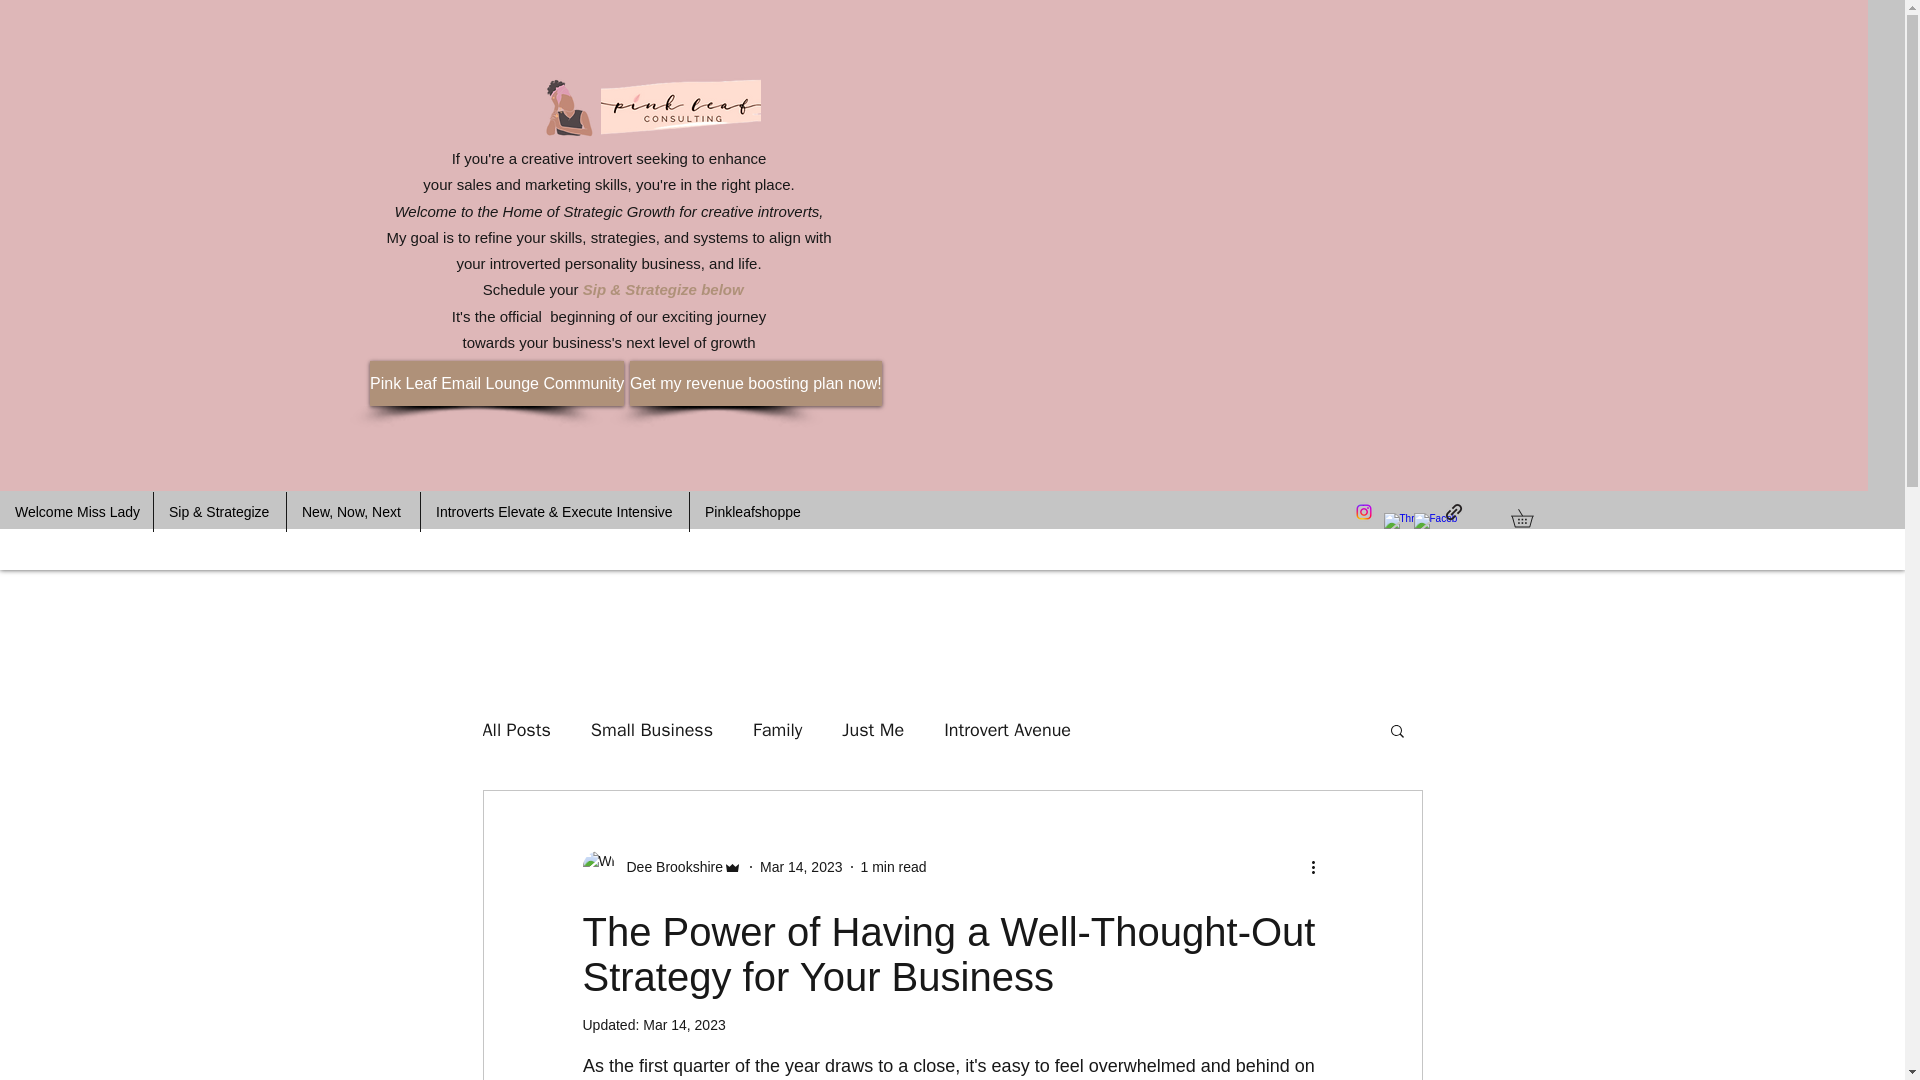 The width and height of the screenshot is (1920, 1080). I want to click on Small Business, so click(652, 730).